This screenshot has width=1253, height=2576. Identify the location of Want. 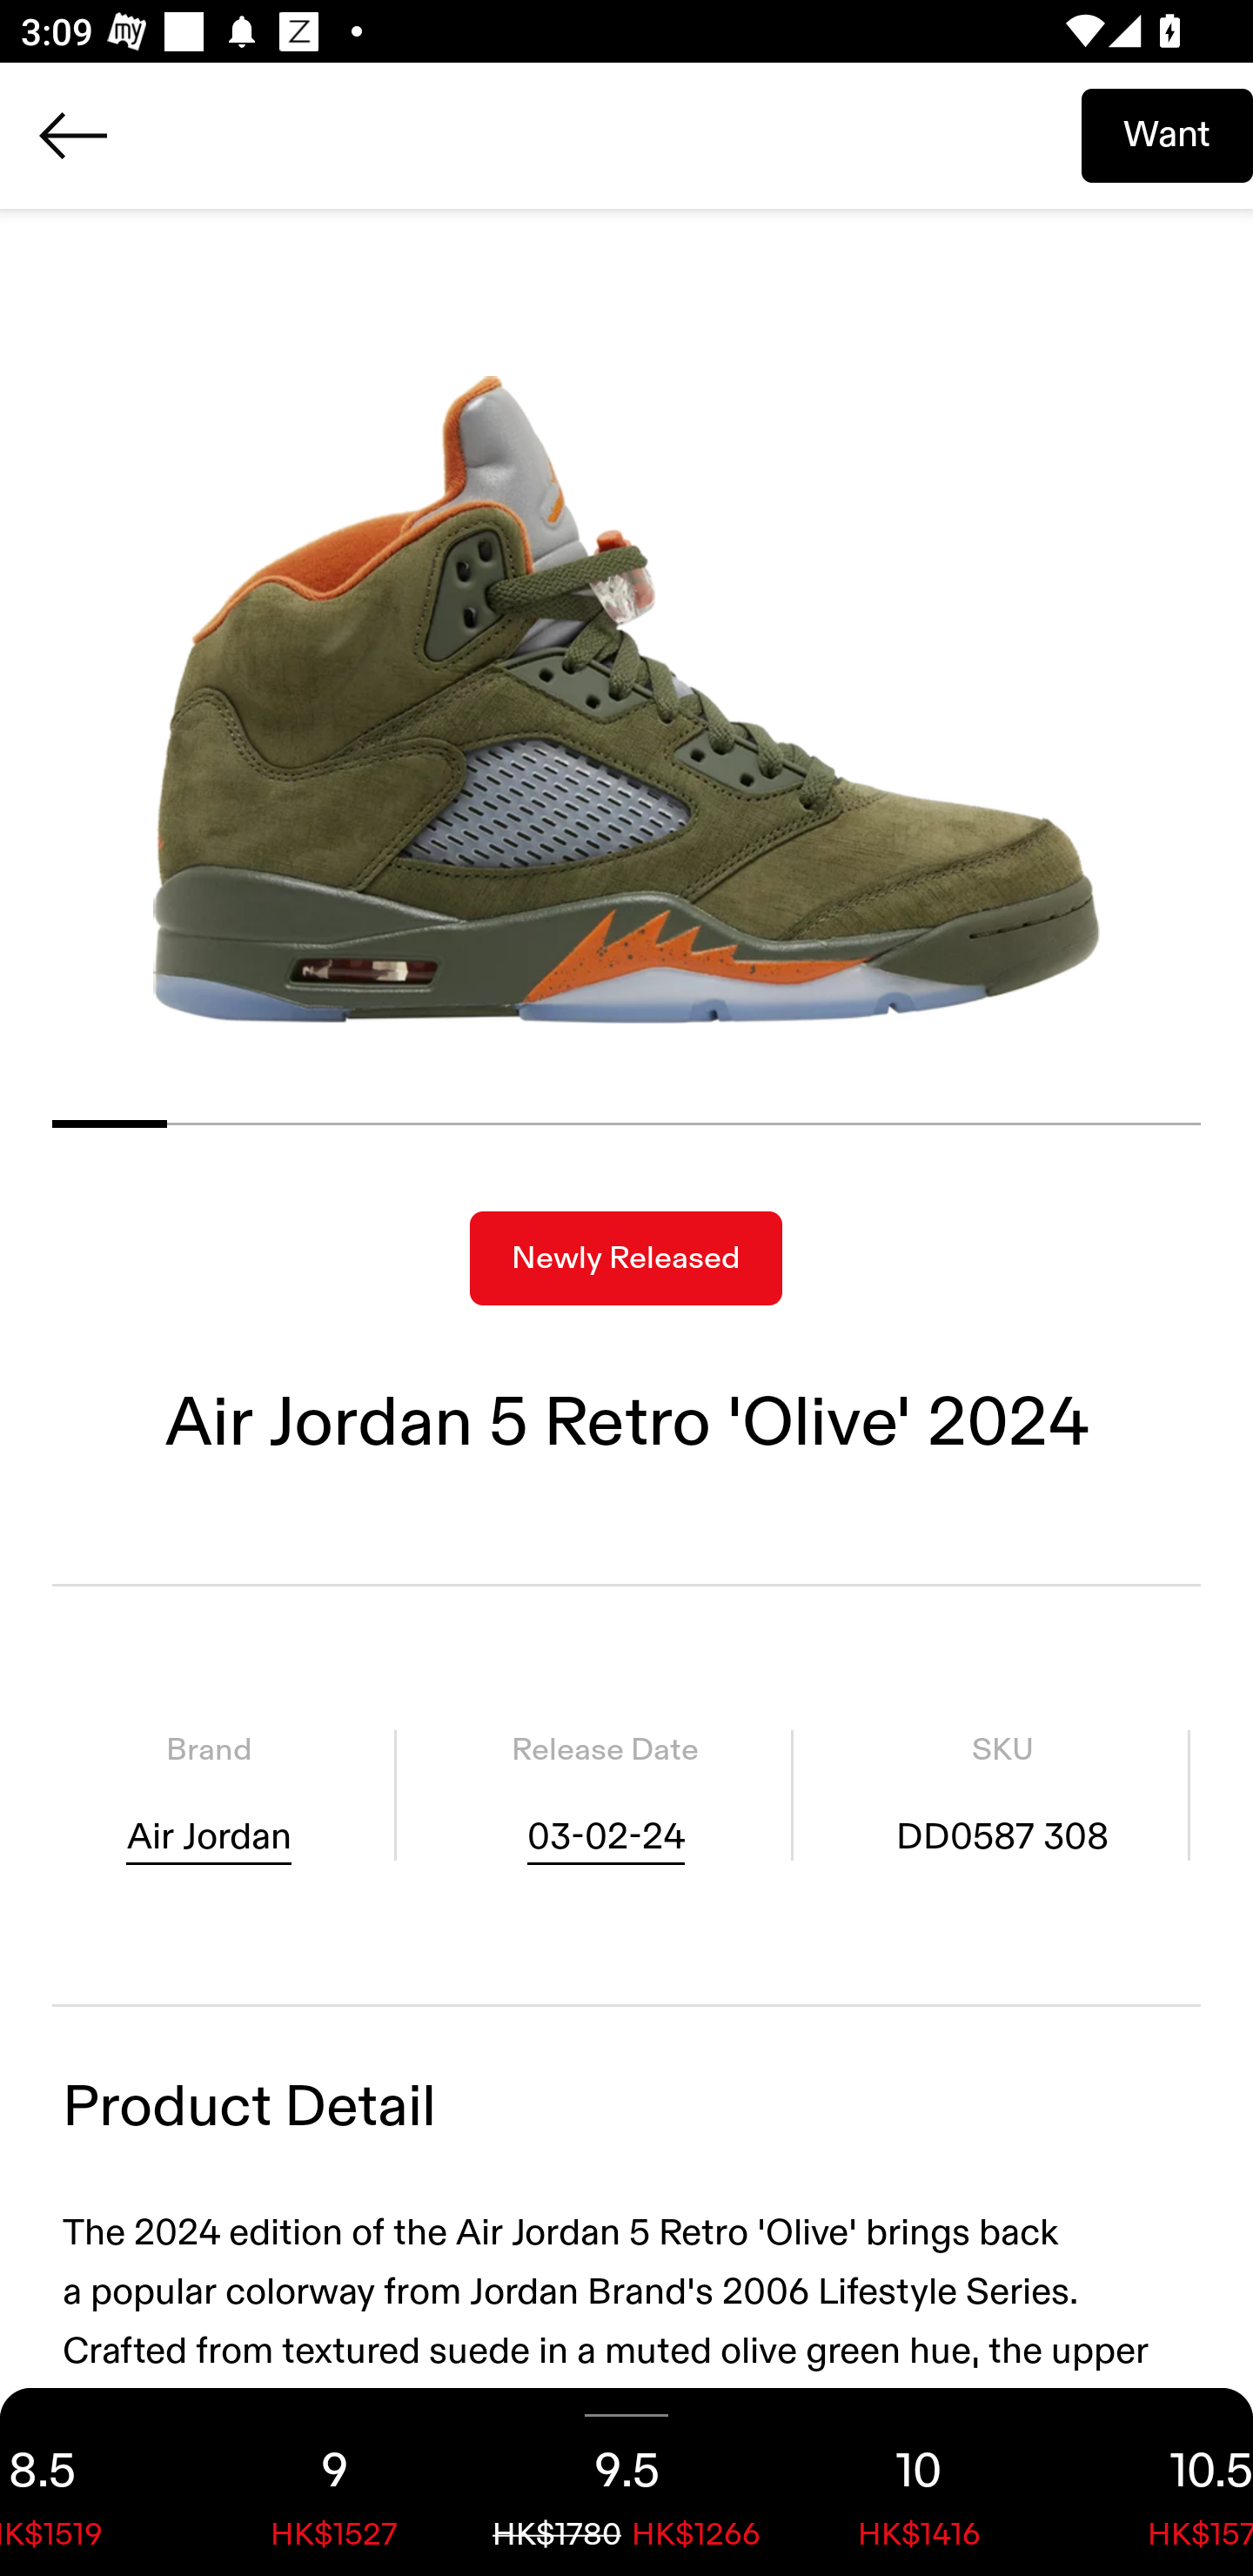
(1167, 135).